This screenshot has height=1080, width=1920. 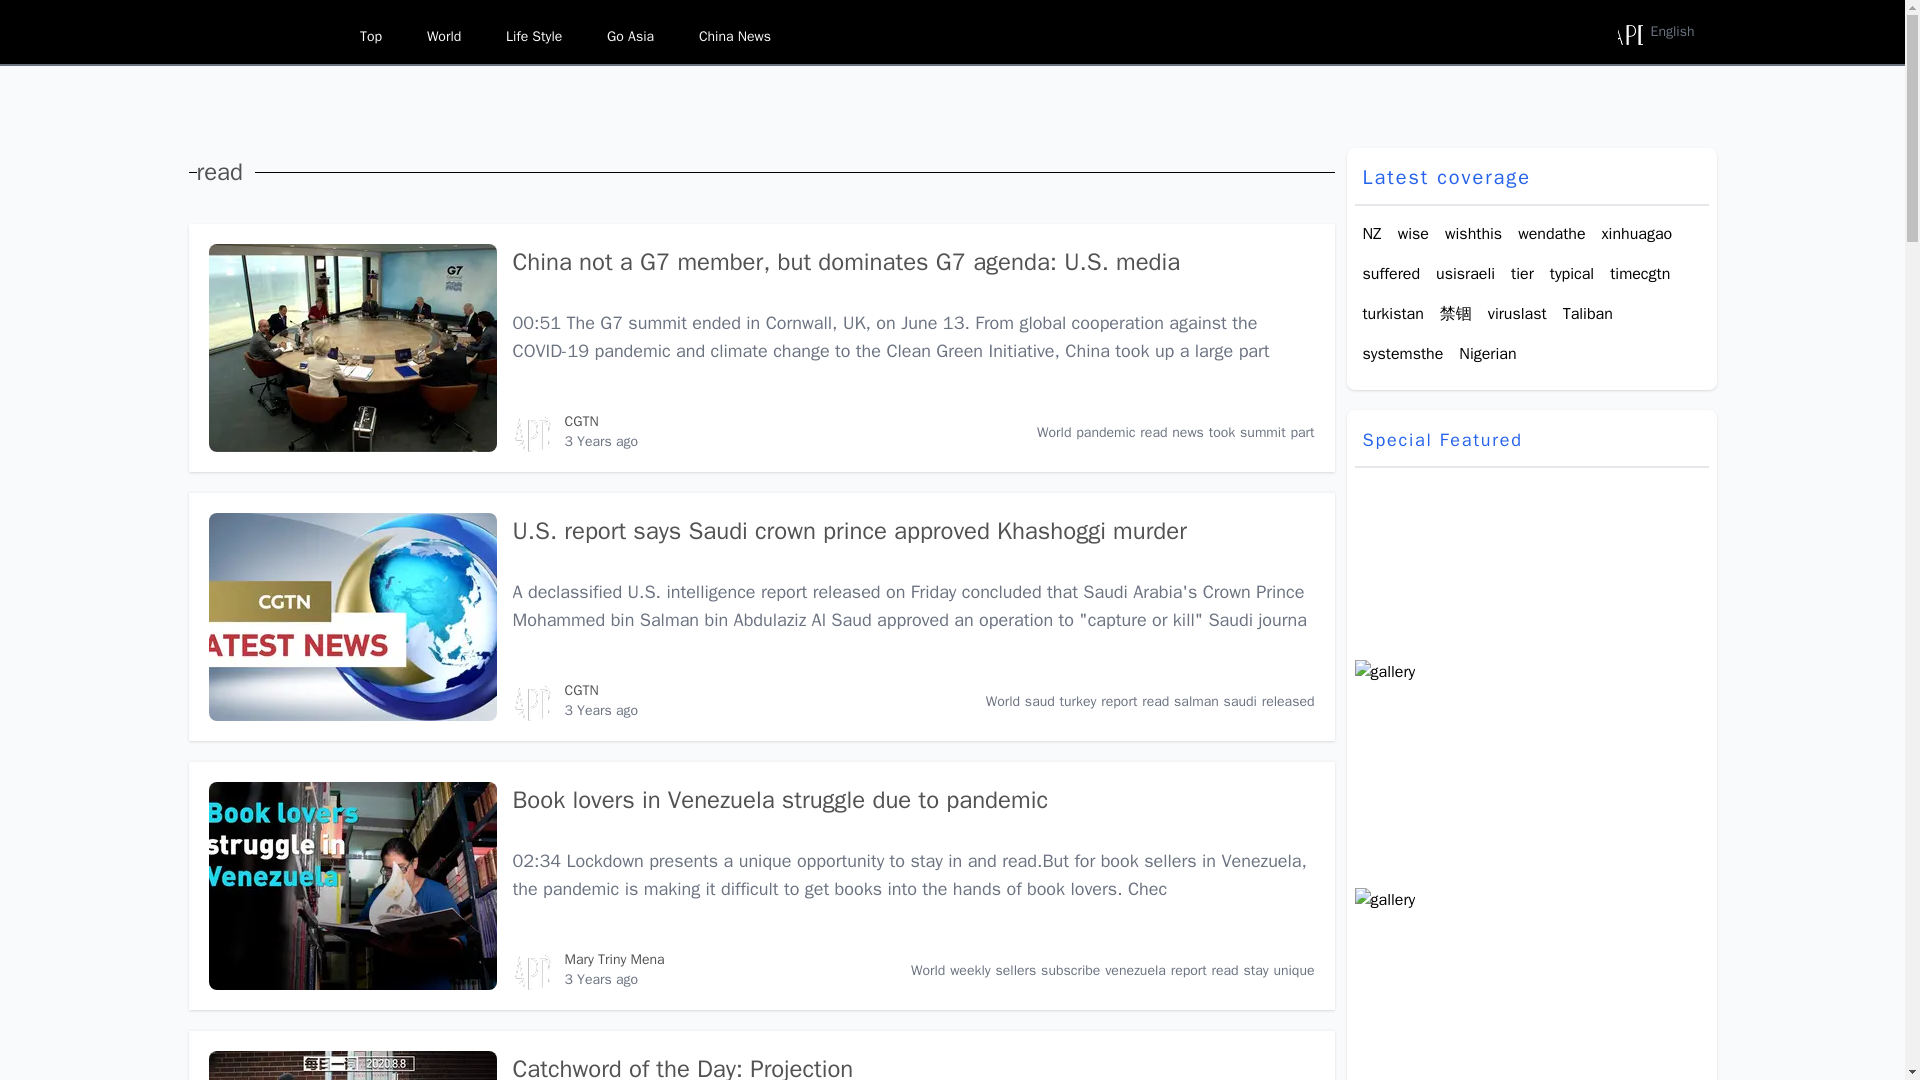 I want to click on World, so click(x=1002, y=701).